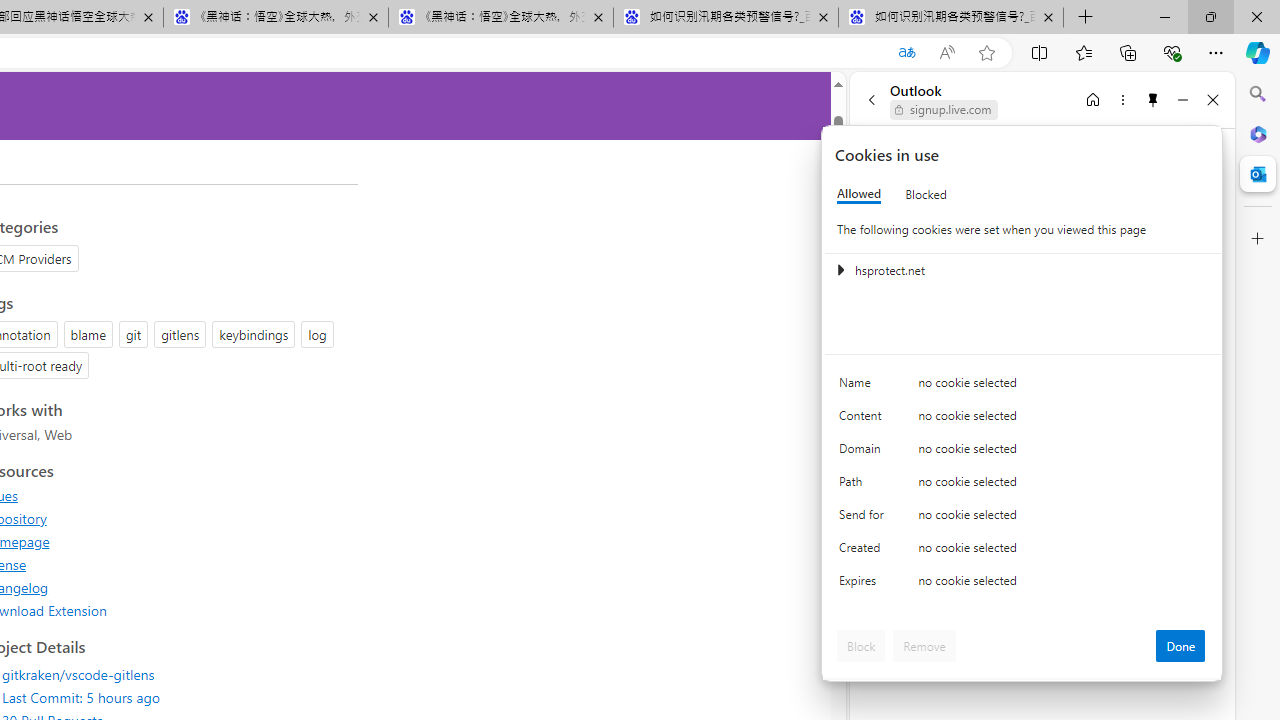  What do you see at coordinates (924, 646) in the screenshot?
I see `Remove` at bounding box center [924, 646].